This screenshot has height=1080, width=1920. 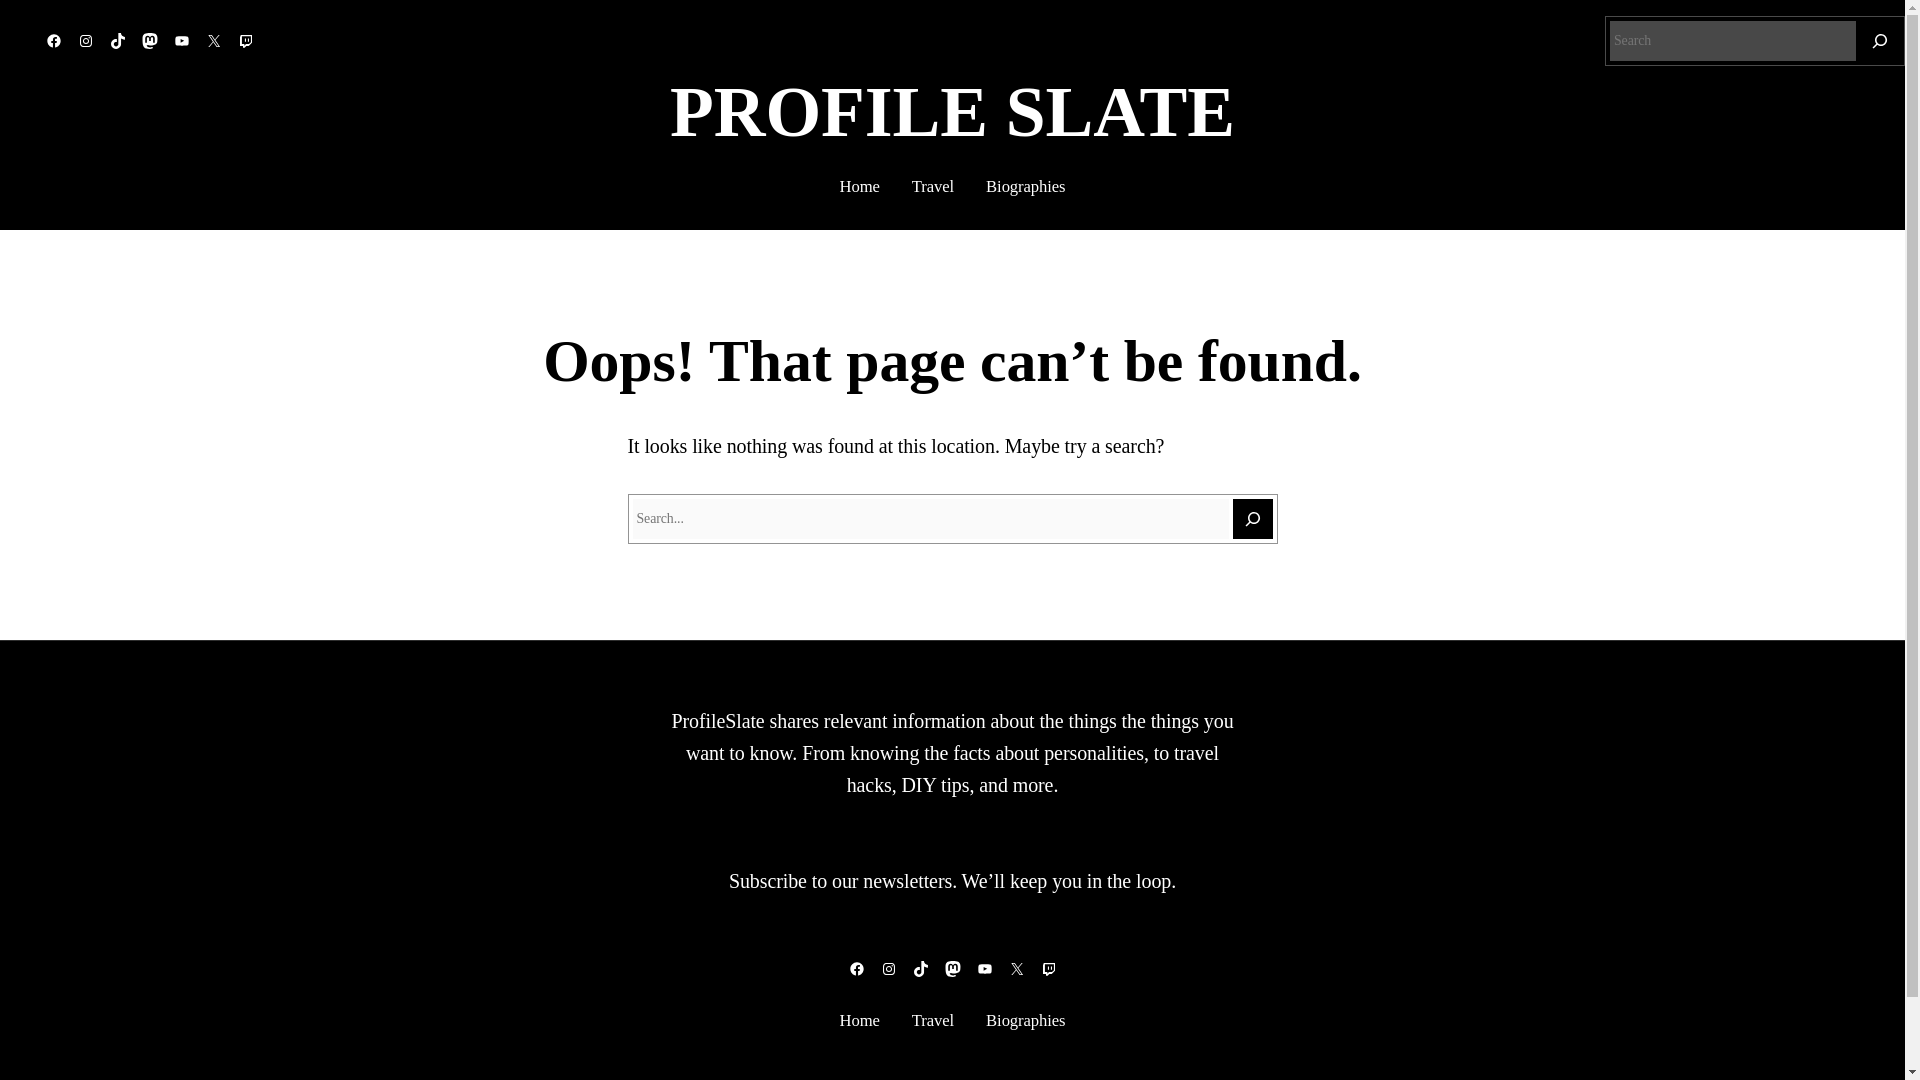 What do you see at coordinates (214, 40) in the screenshot?
I see `X` at bounding box center [214, 40].